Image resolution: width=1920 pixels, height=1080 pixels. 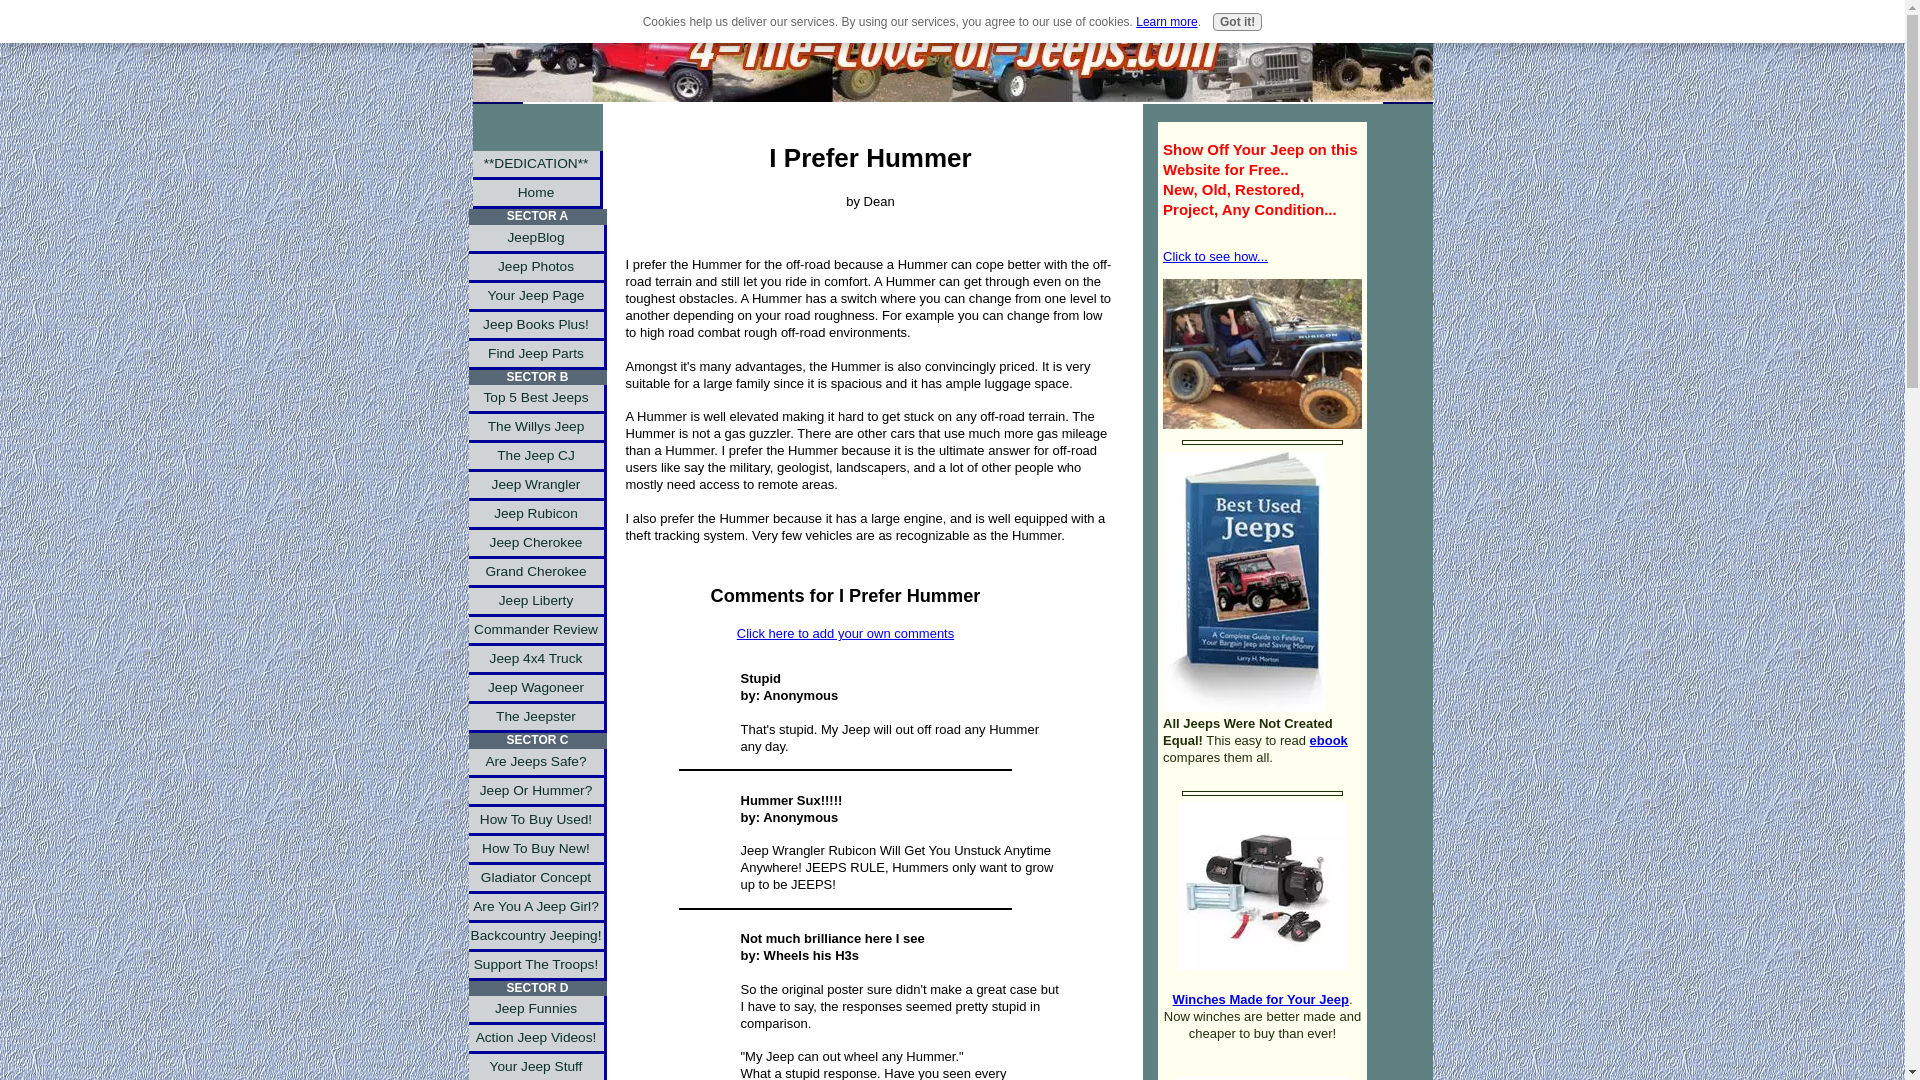 I want to click on Commander Review, so click(x=537, y=630).